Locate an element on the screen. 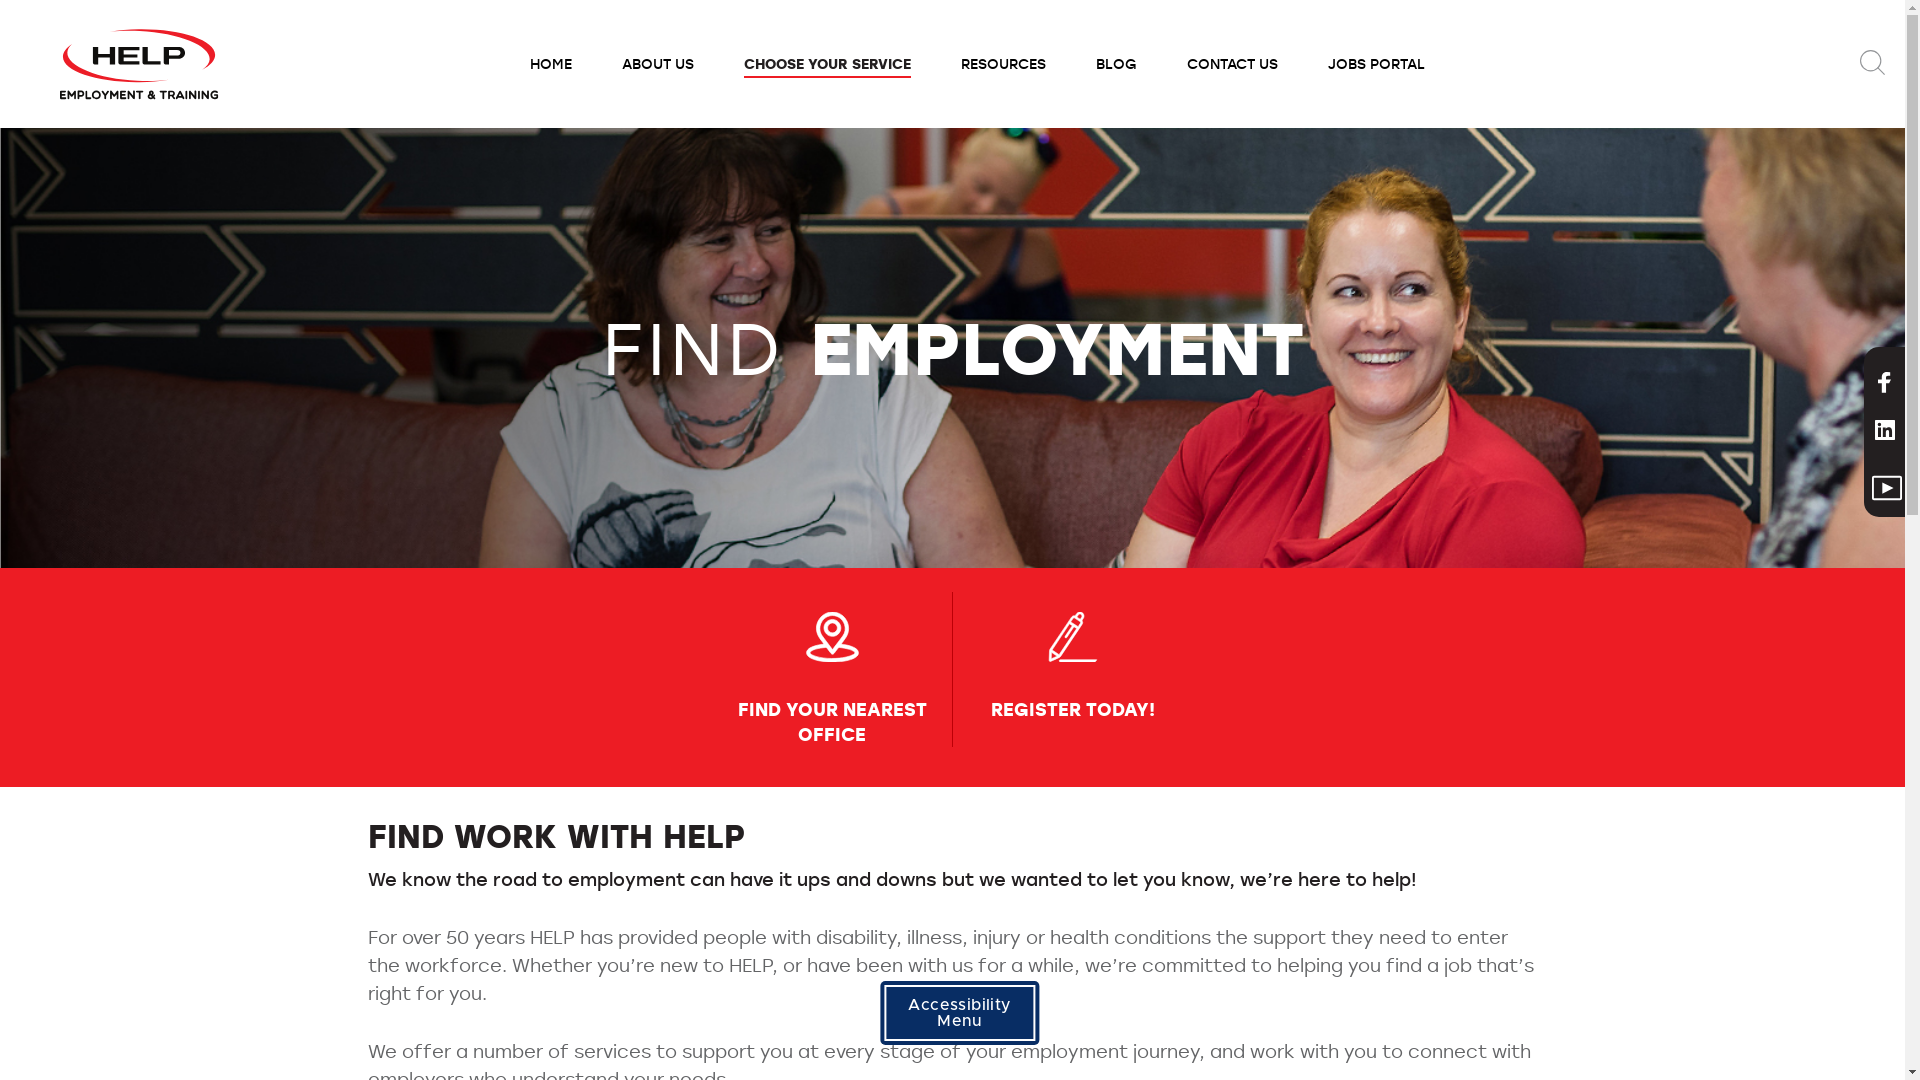  JOBS PORTAL is located at coordinates (1376, 64).